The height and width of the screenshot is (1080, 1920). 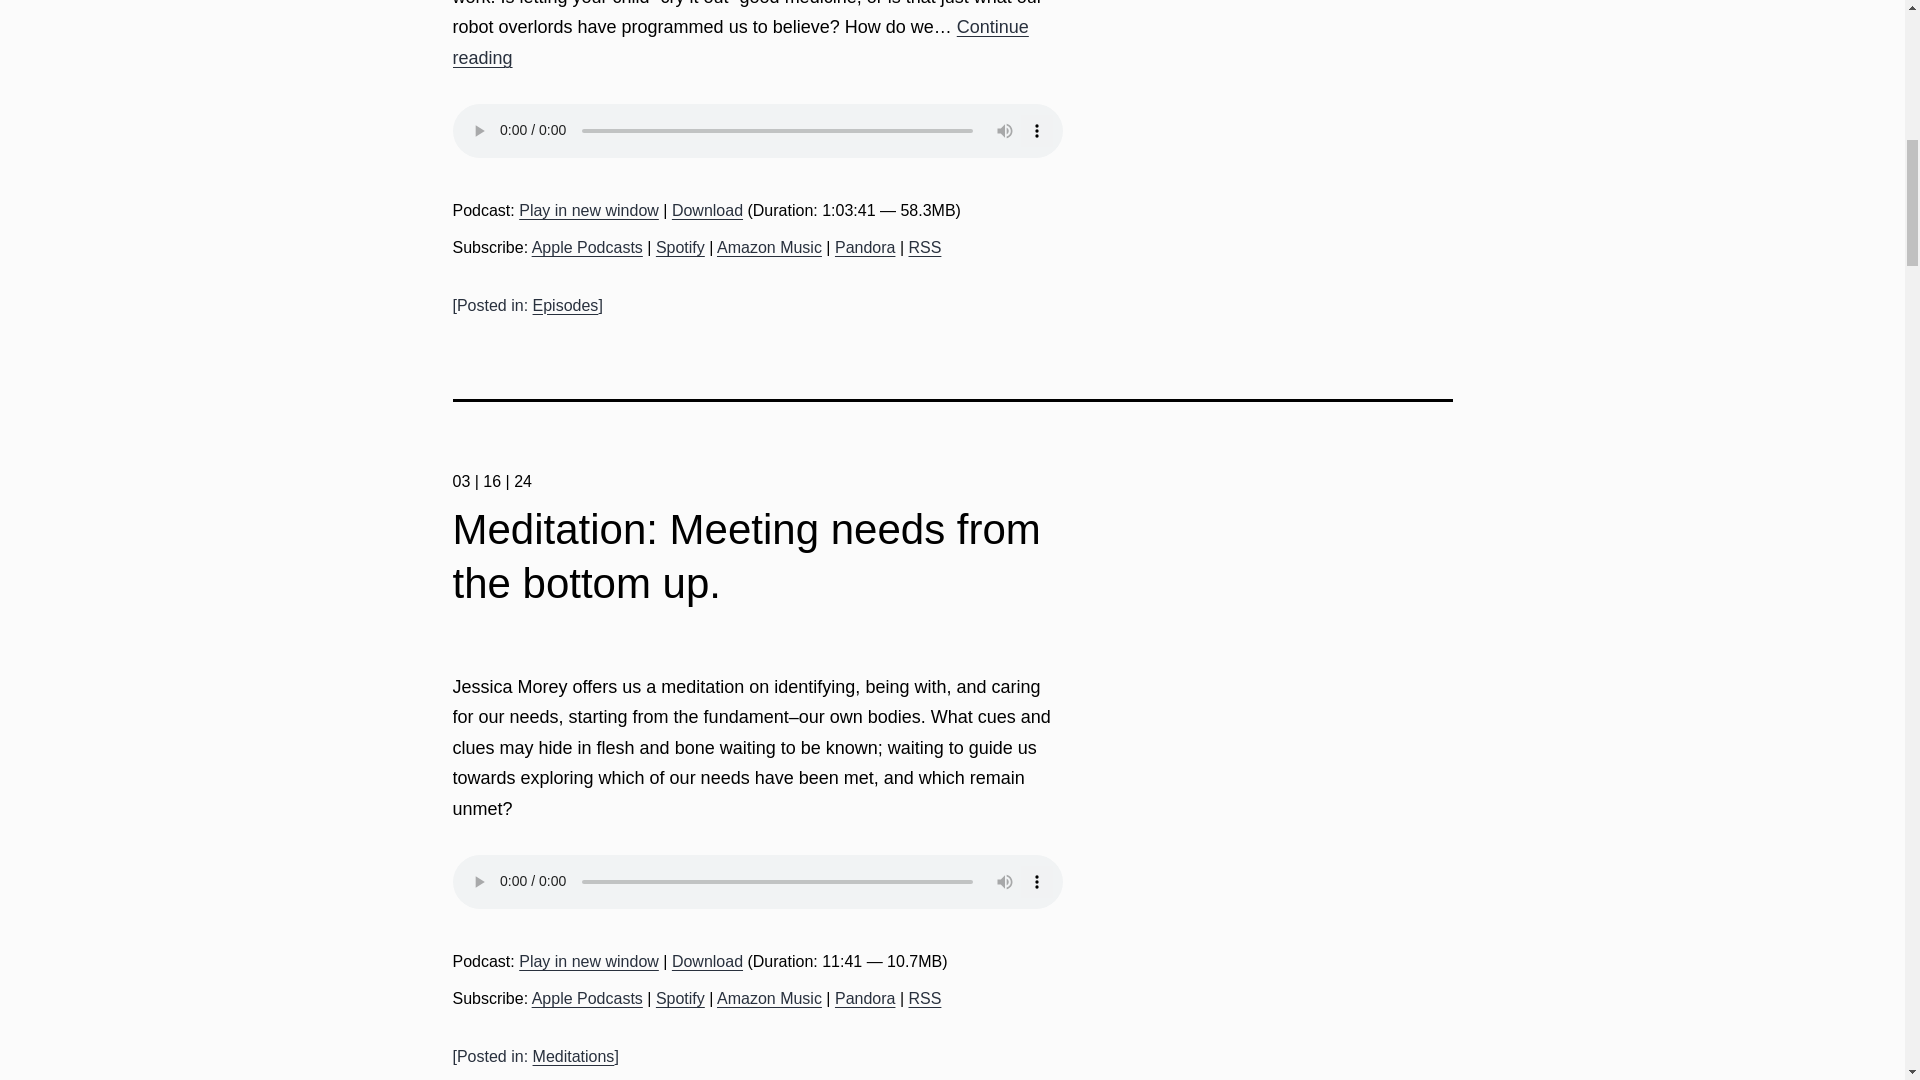 I want to click on Meditation: Meeting needs from the bottom up., so click(x=746, y=557).